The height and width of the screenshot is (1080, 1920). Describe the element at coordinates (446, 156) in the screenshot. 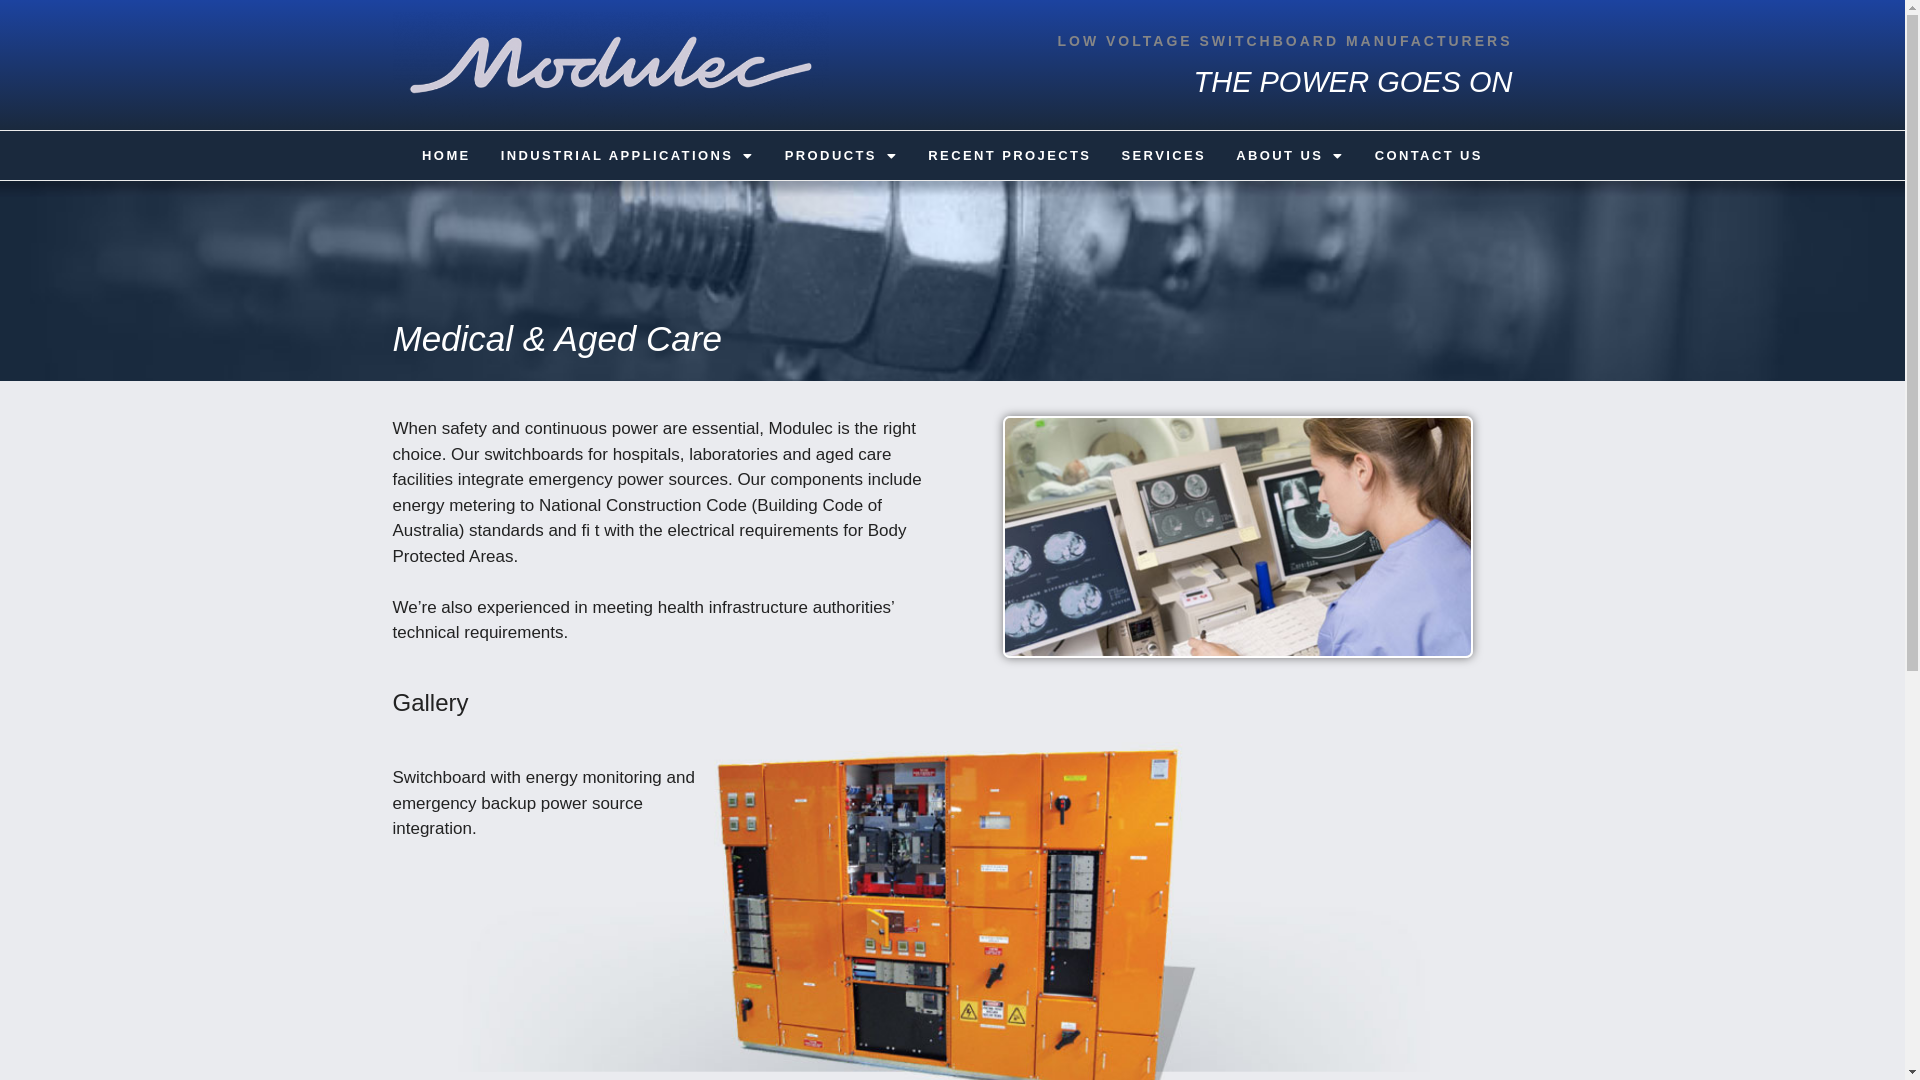

I see `HOME` at that location.